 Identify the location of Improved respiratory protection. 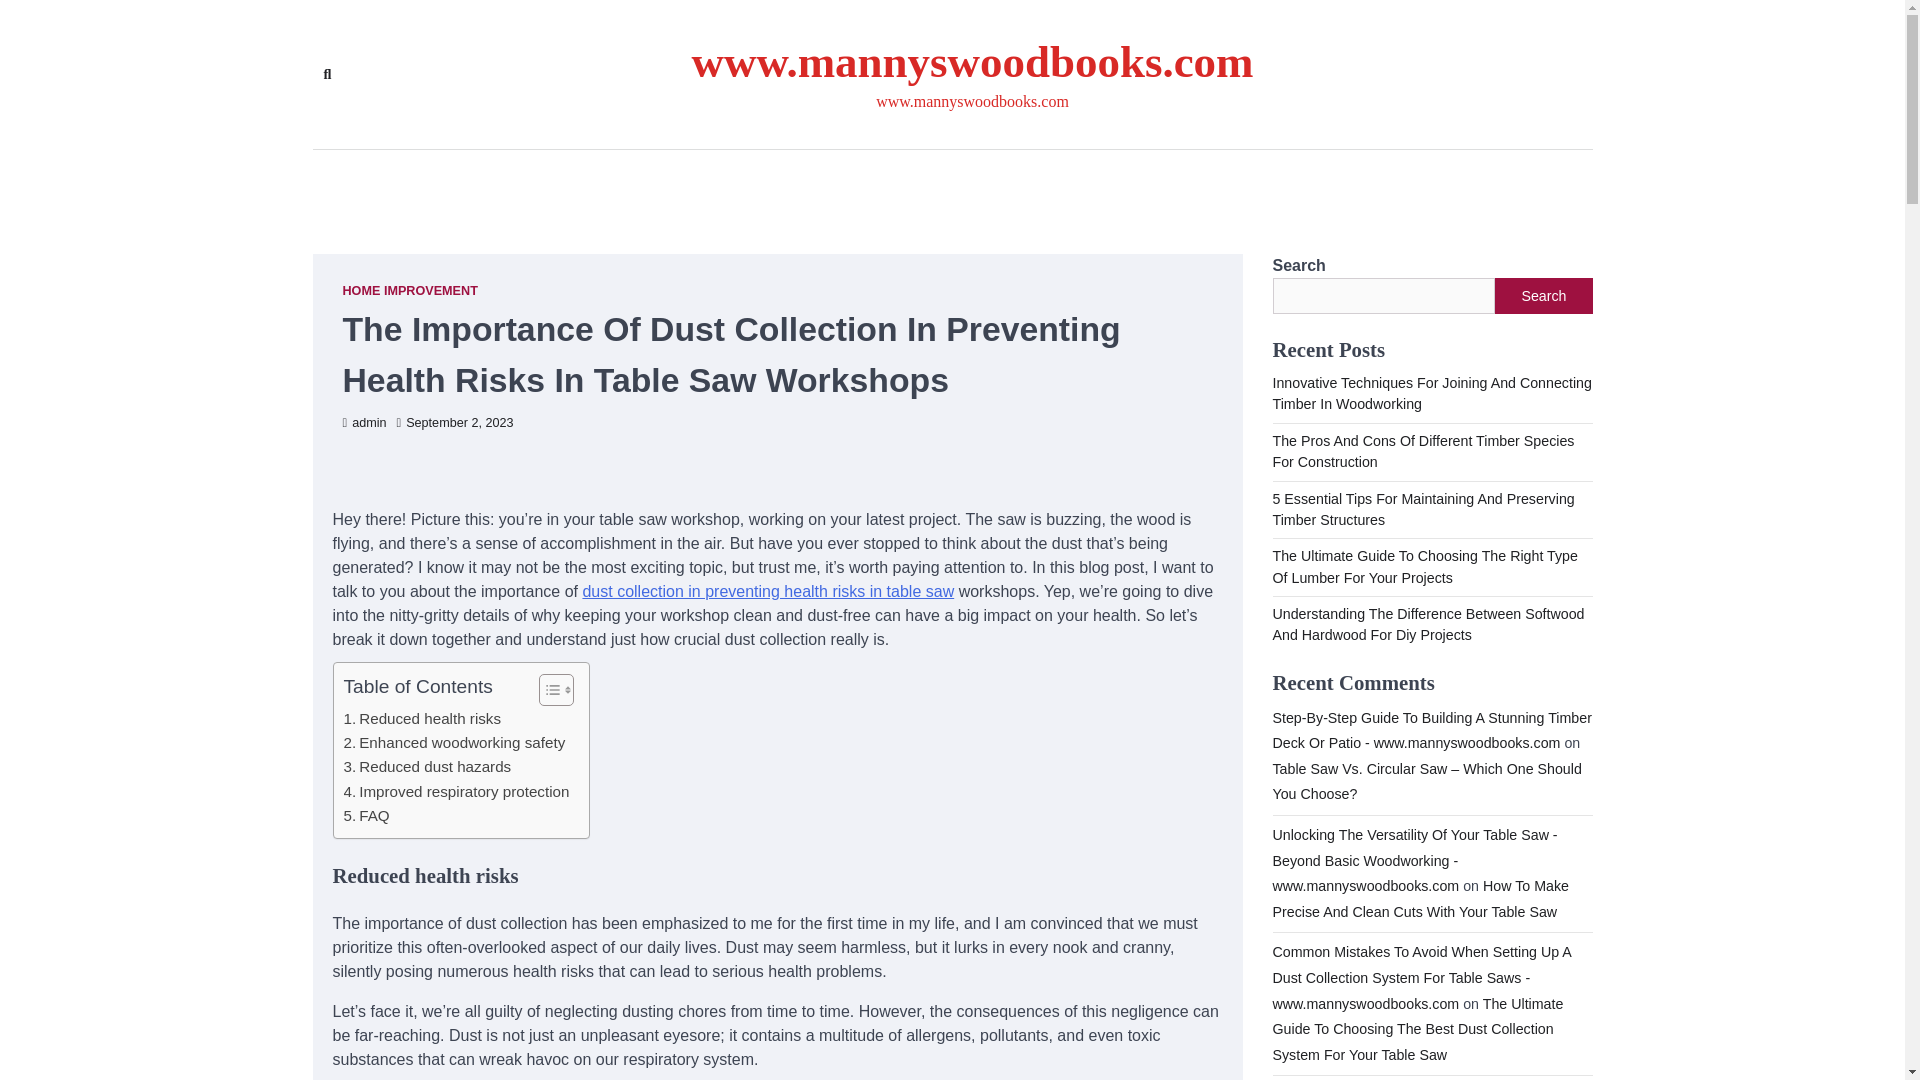
(456, 791).